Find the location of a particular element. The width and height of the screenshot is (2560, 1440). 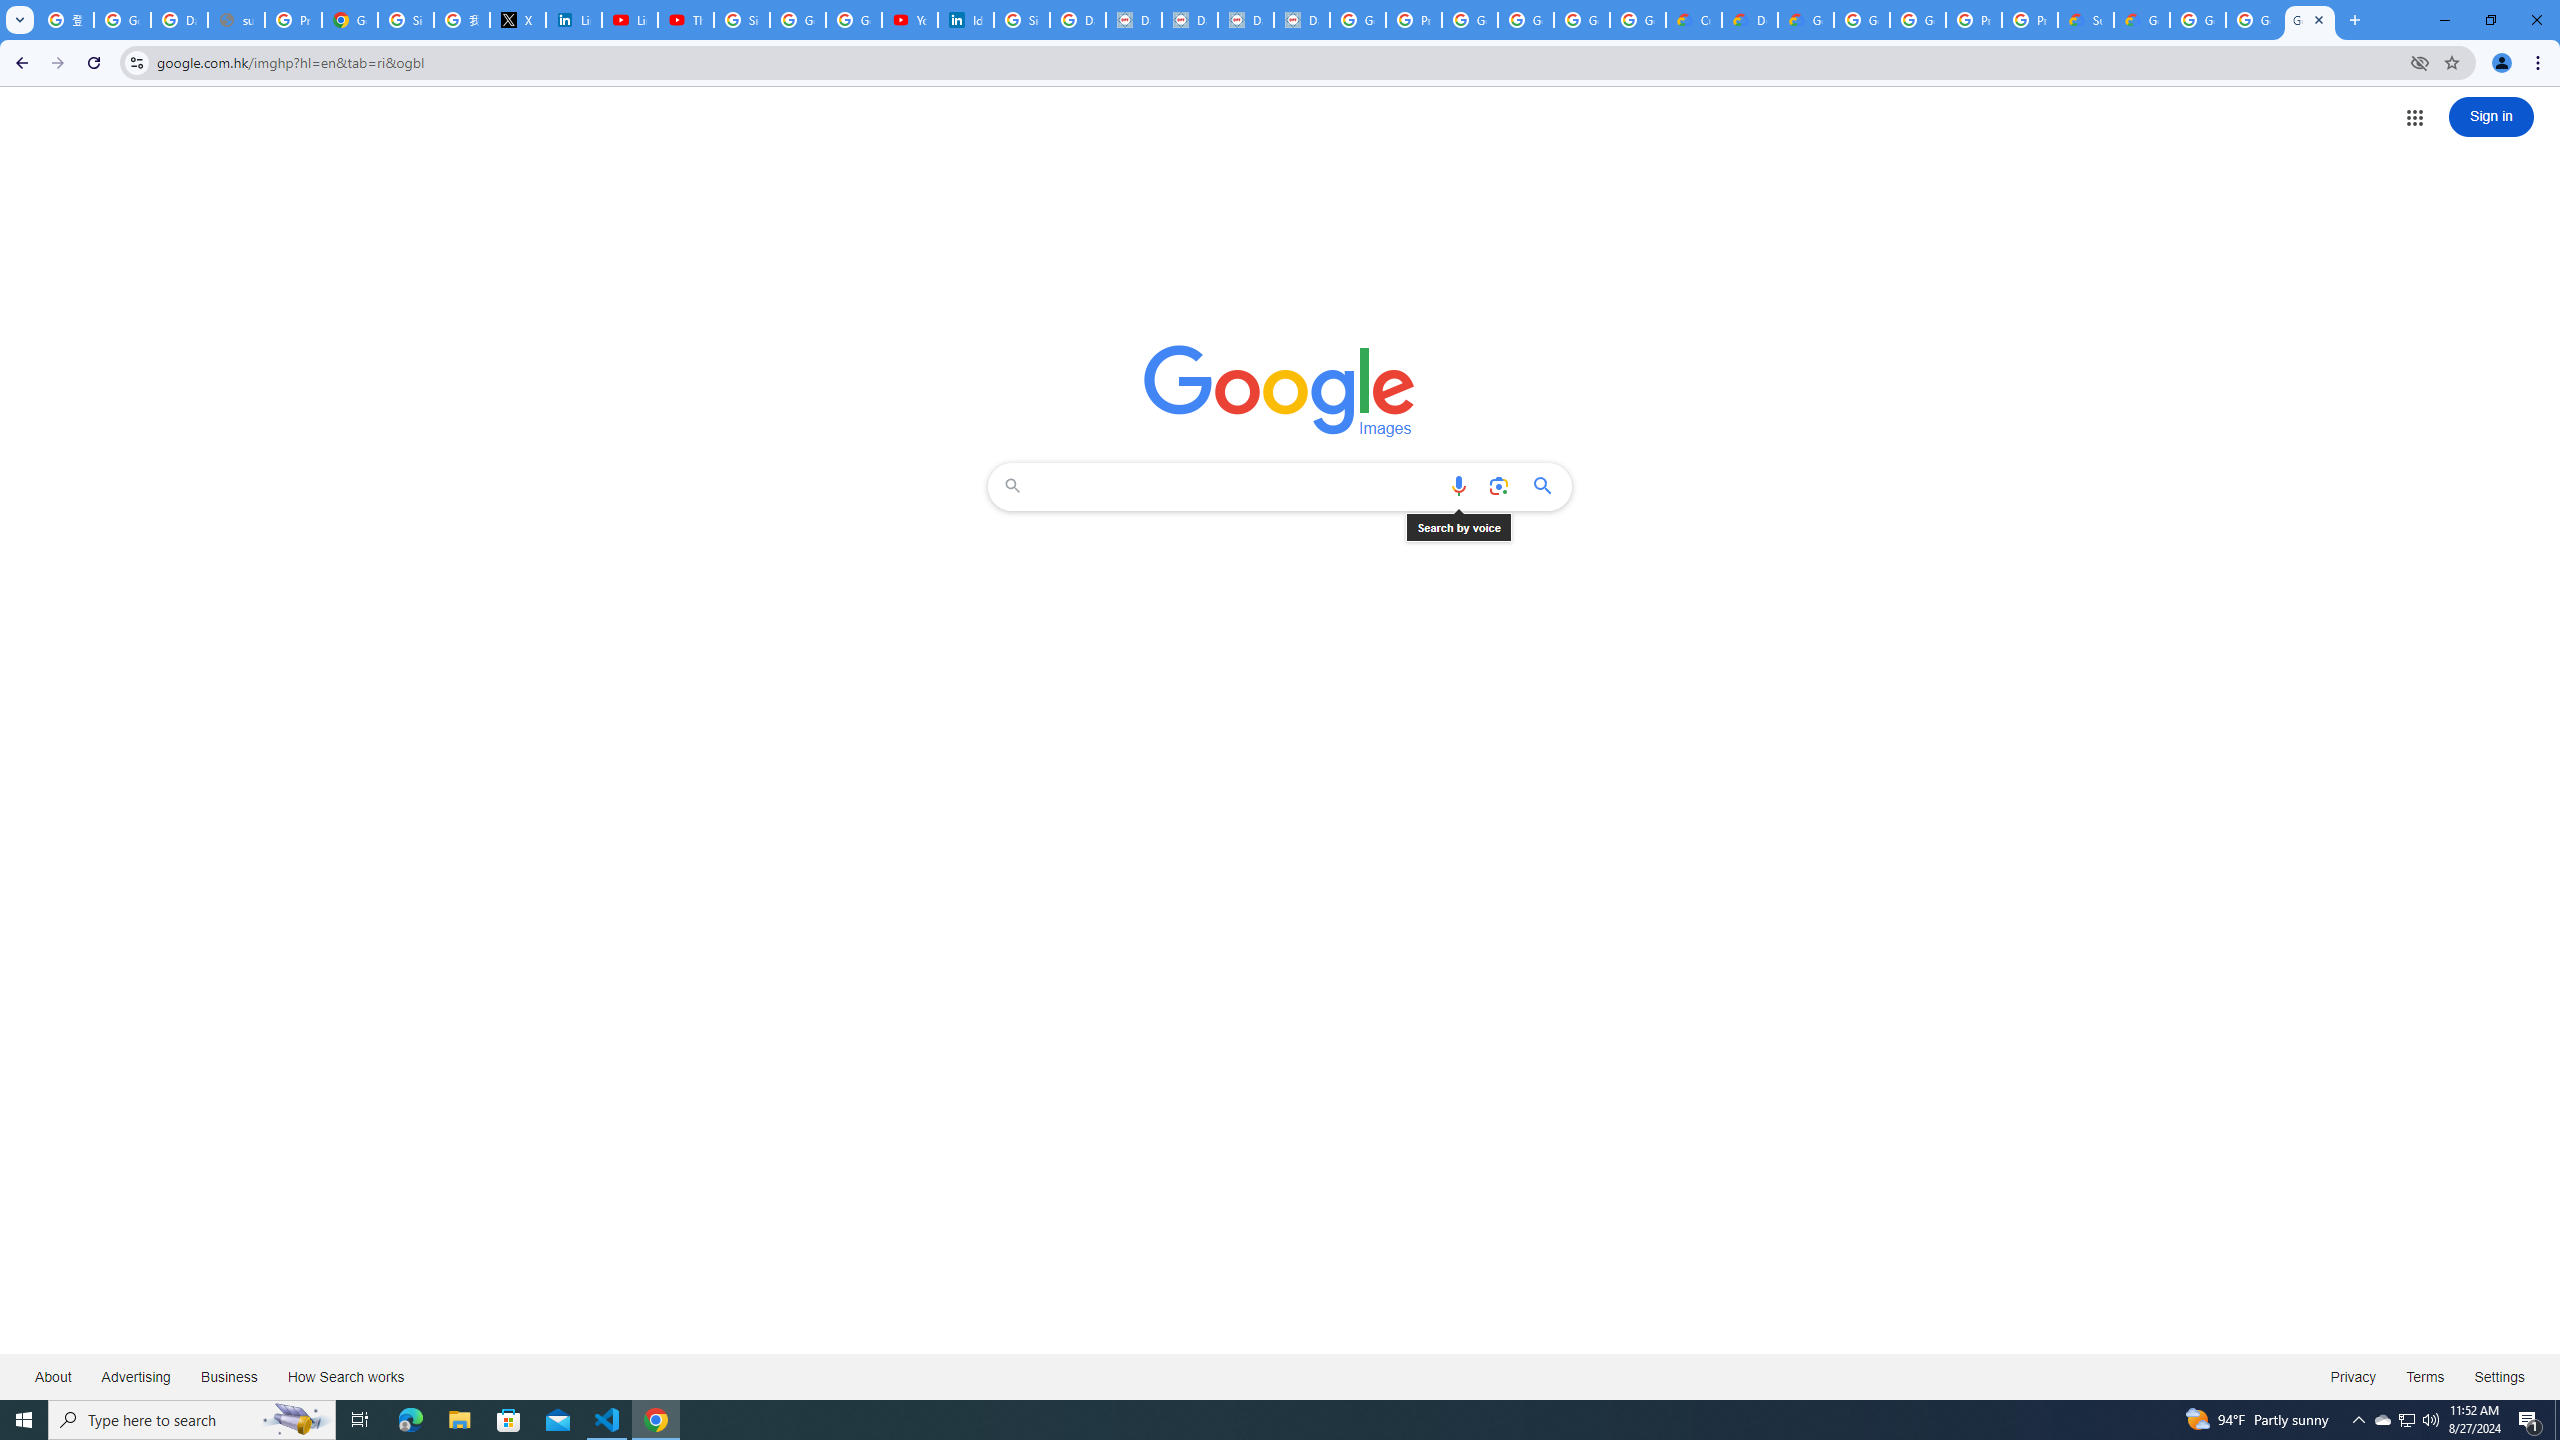

Settings is located at coordinates (2500, 1376).